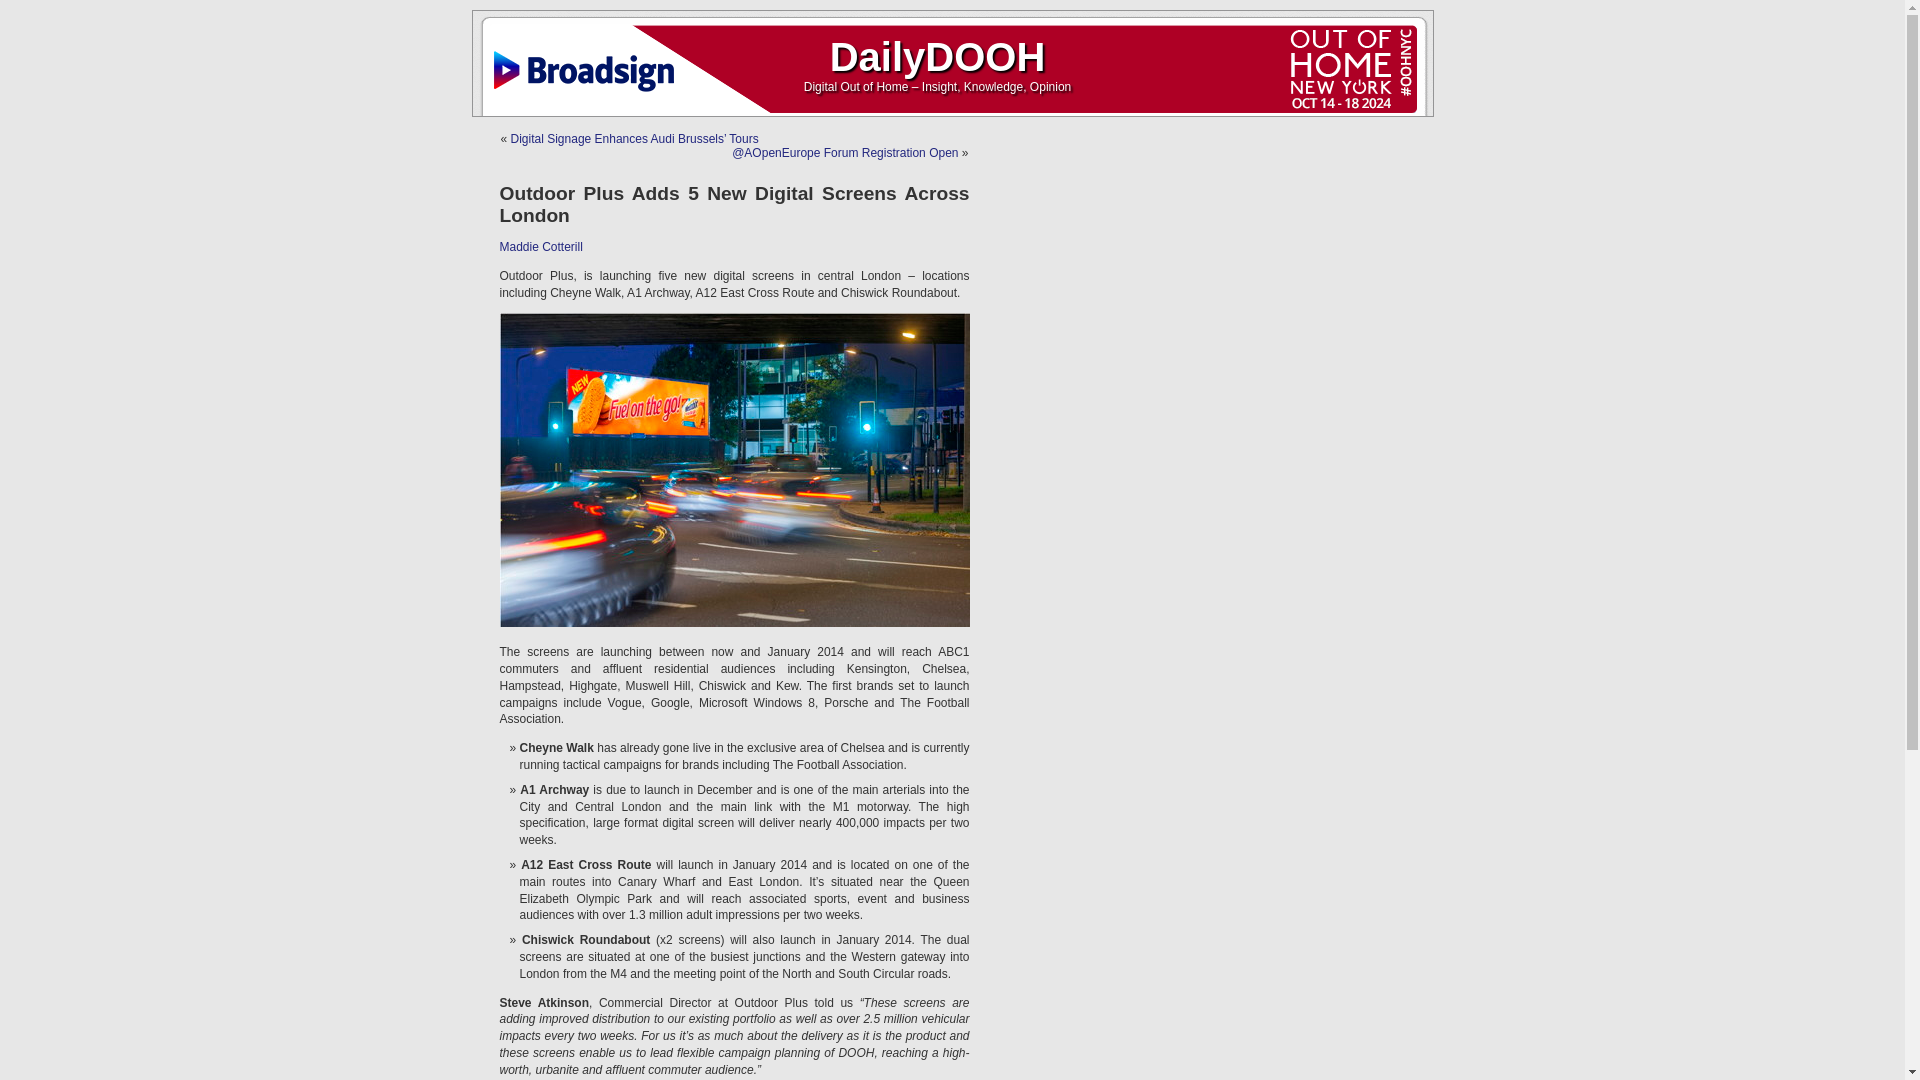  Describe the element at coordinates (734, 204) in the screenshot. I see `Outdoor Plus Adds 5 New Digital Screens Across London` at that location.